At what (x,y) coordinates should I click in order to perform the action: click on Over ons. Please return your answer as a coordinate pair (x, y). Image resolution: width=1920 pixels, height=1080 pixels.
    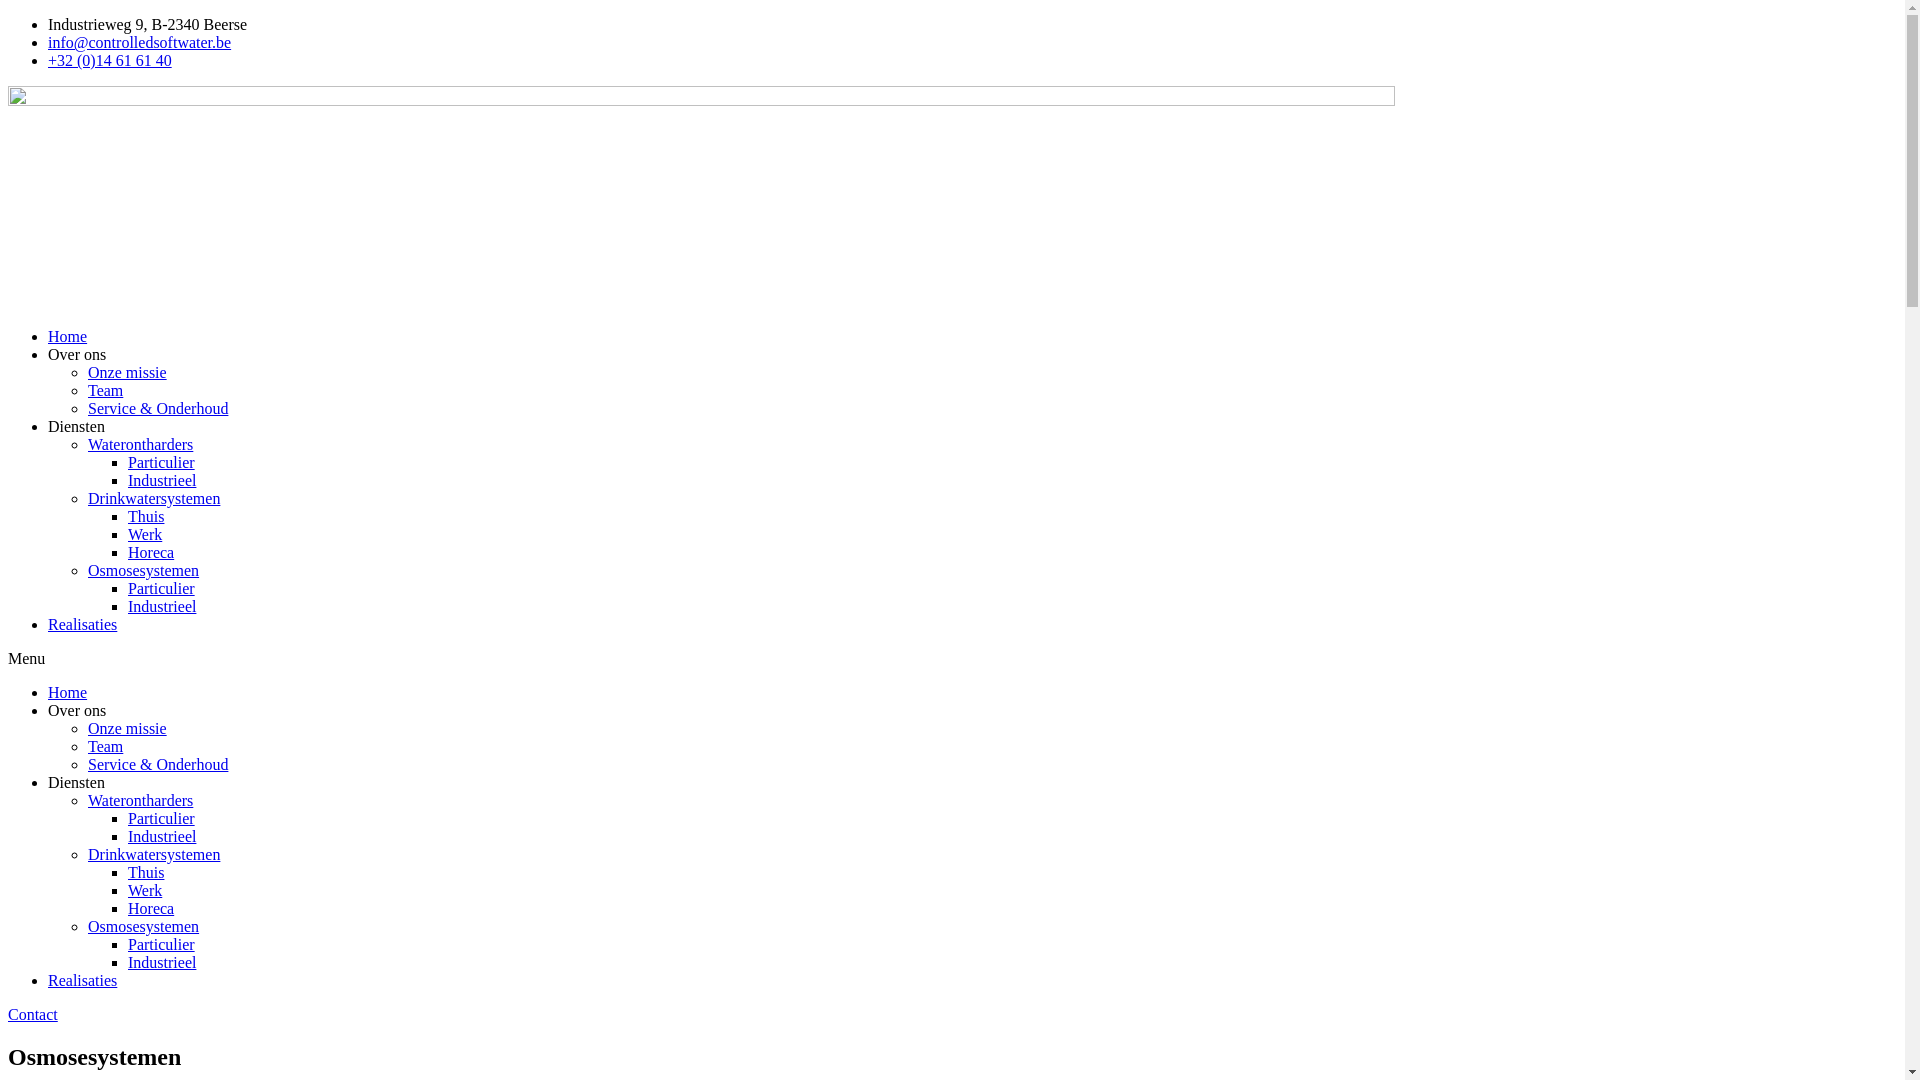
    Looking at the image, I should click on (77, 710).